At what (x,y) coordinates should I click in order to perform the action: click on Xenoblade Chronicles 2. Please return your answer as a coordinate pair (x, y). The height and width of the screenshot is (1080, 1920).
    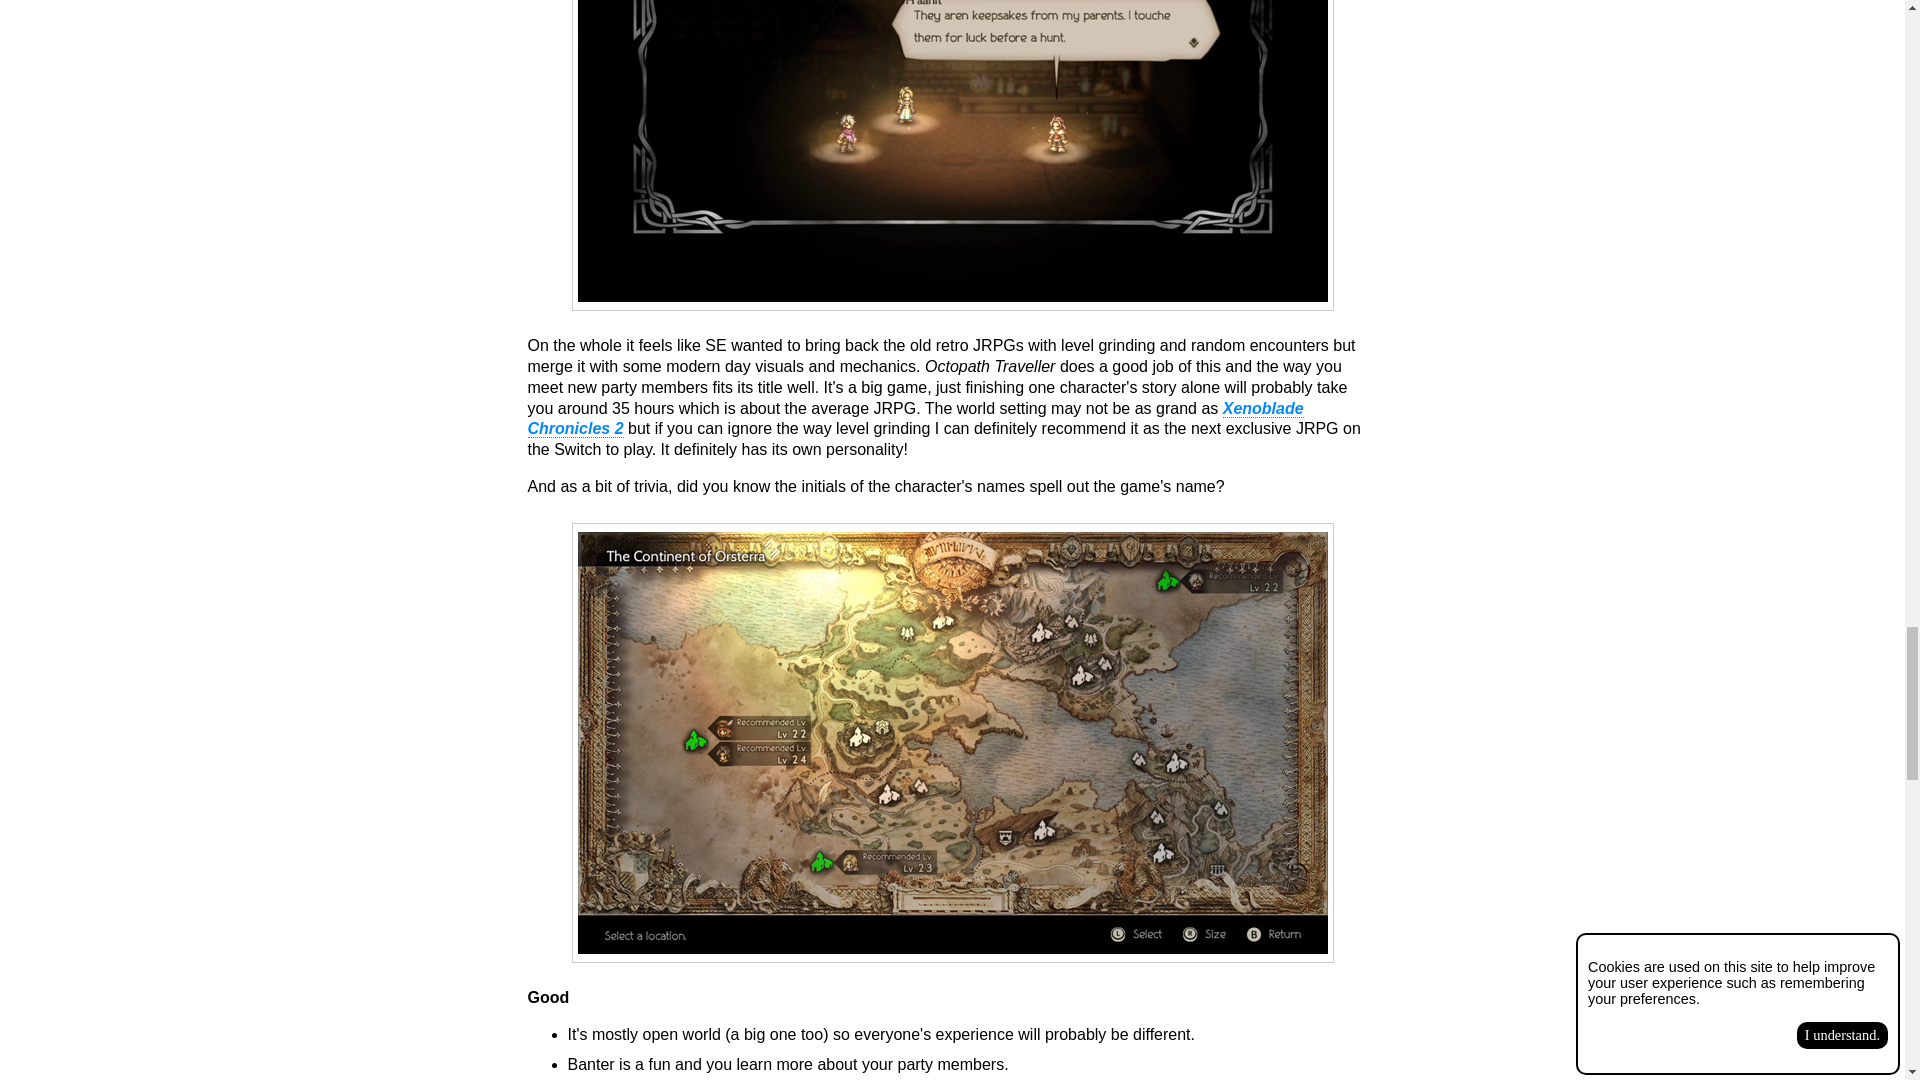
    Looking at the image, I should click on (916, 418).